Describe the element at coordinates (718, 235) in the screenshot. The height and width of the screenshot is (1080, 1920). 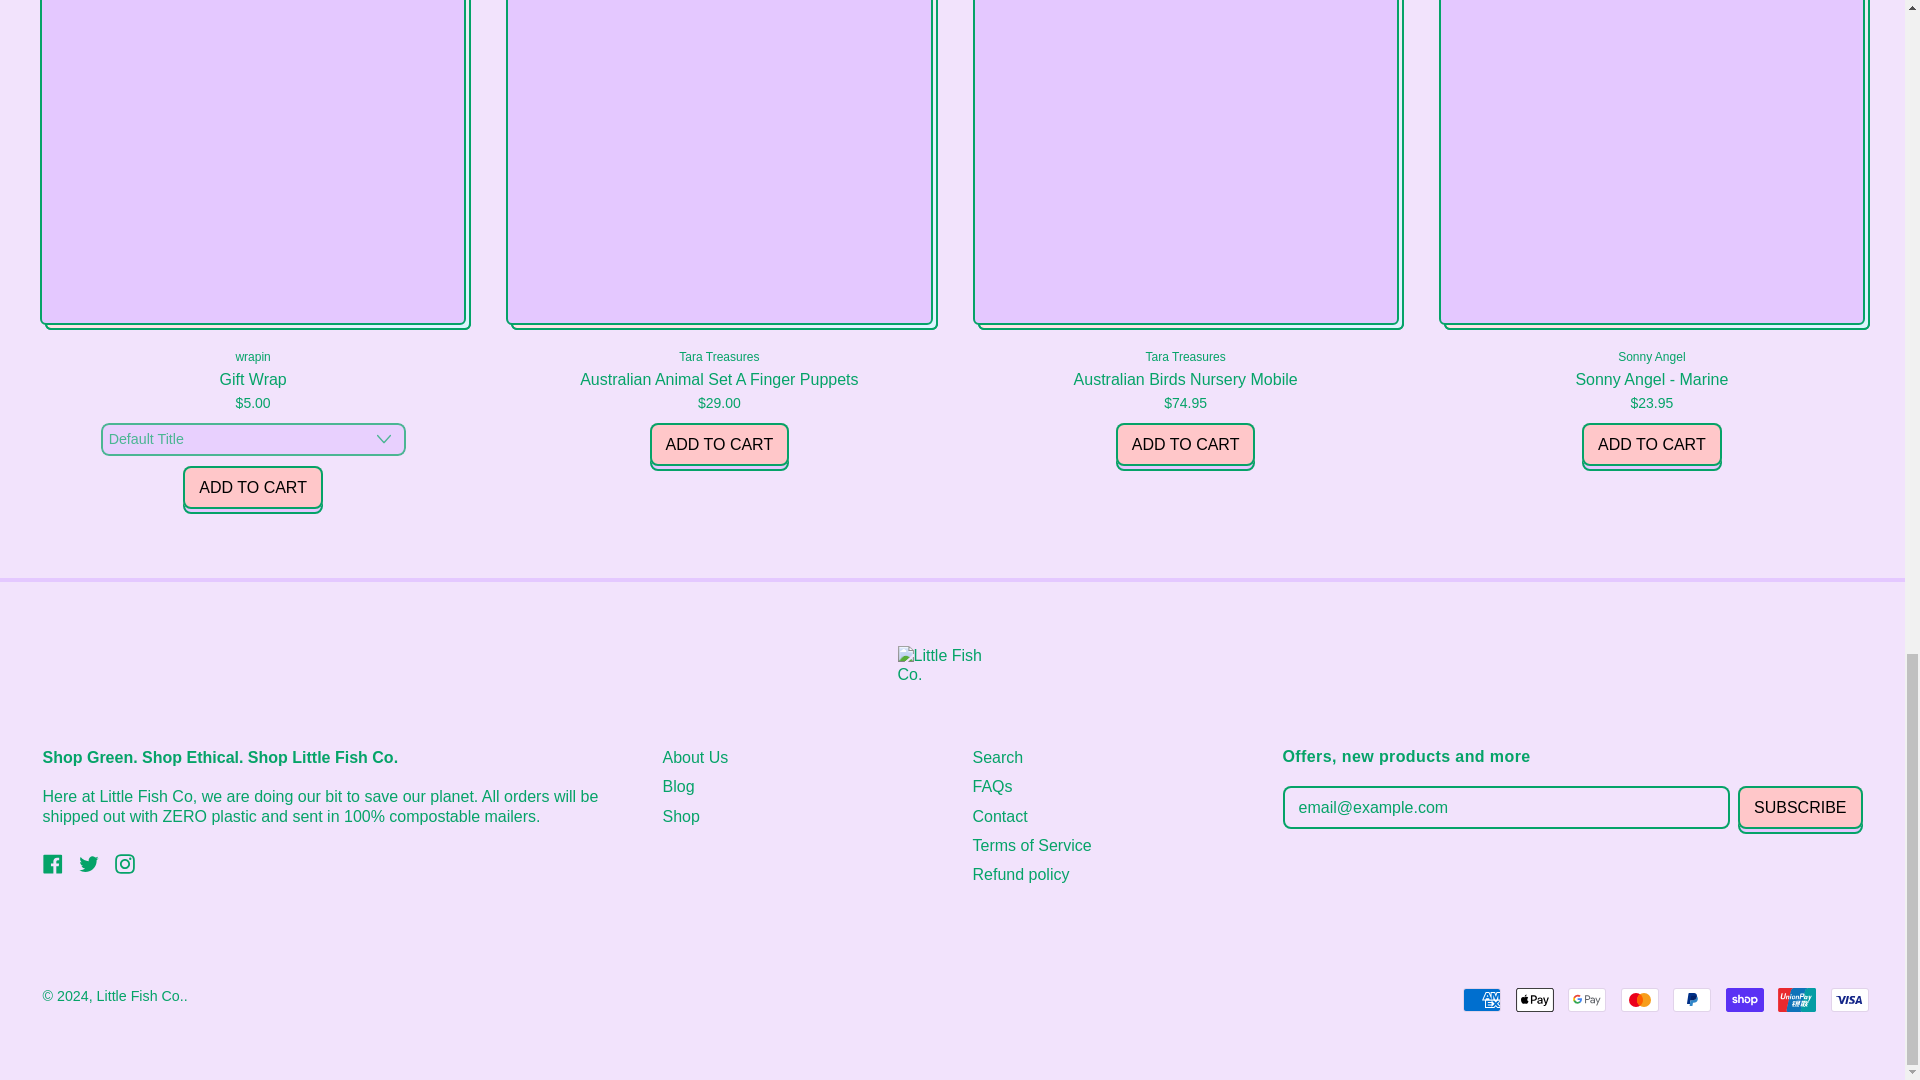
I see `Australian Animal Set A Finger Puppets` at that location.